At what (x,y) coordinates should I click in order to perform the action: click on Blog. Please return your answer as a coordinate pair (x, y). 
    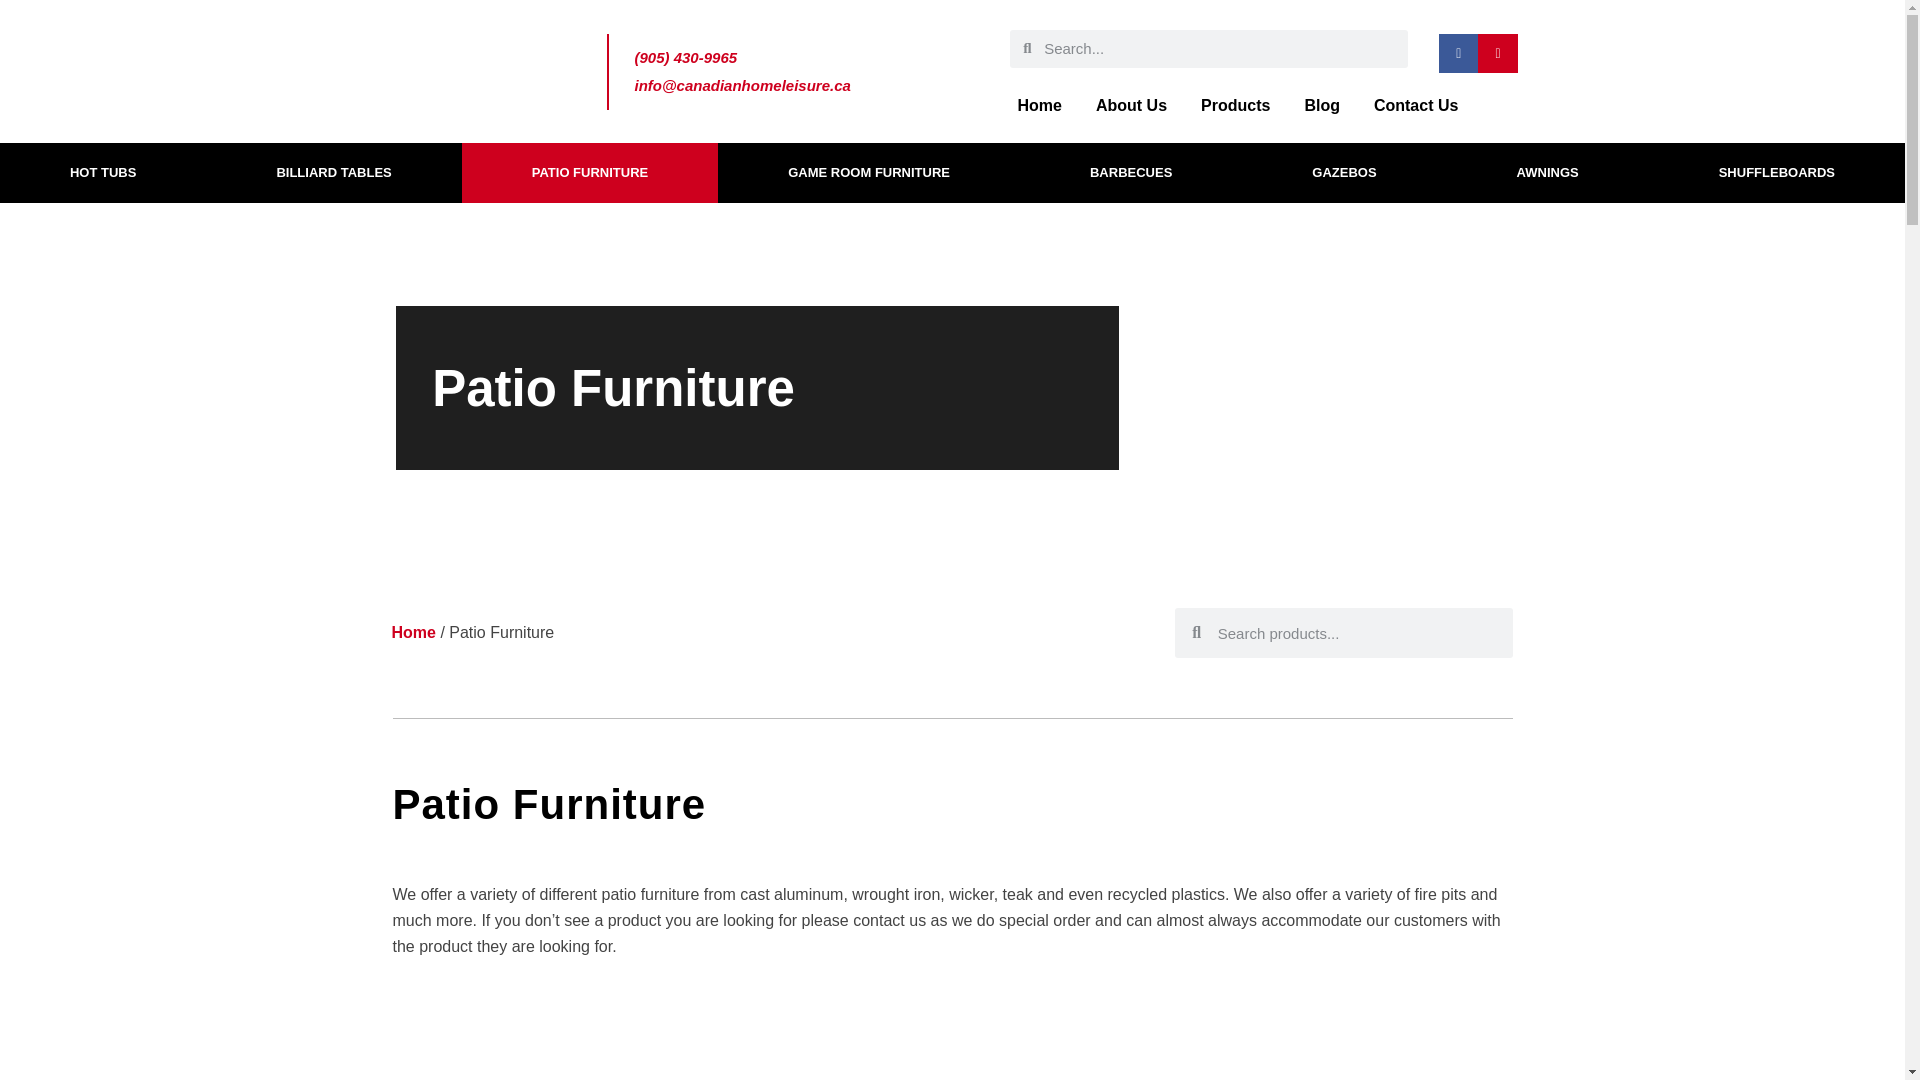
    Looking at the image, I should click on (1322, 106).